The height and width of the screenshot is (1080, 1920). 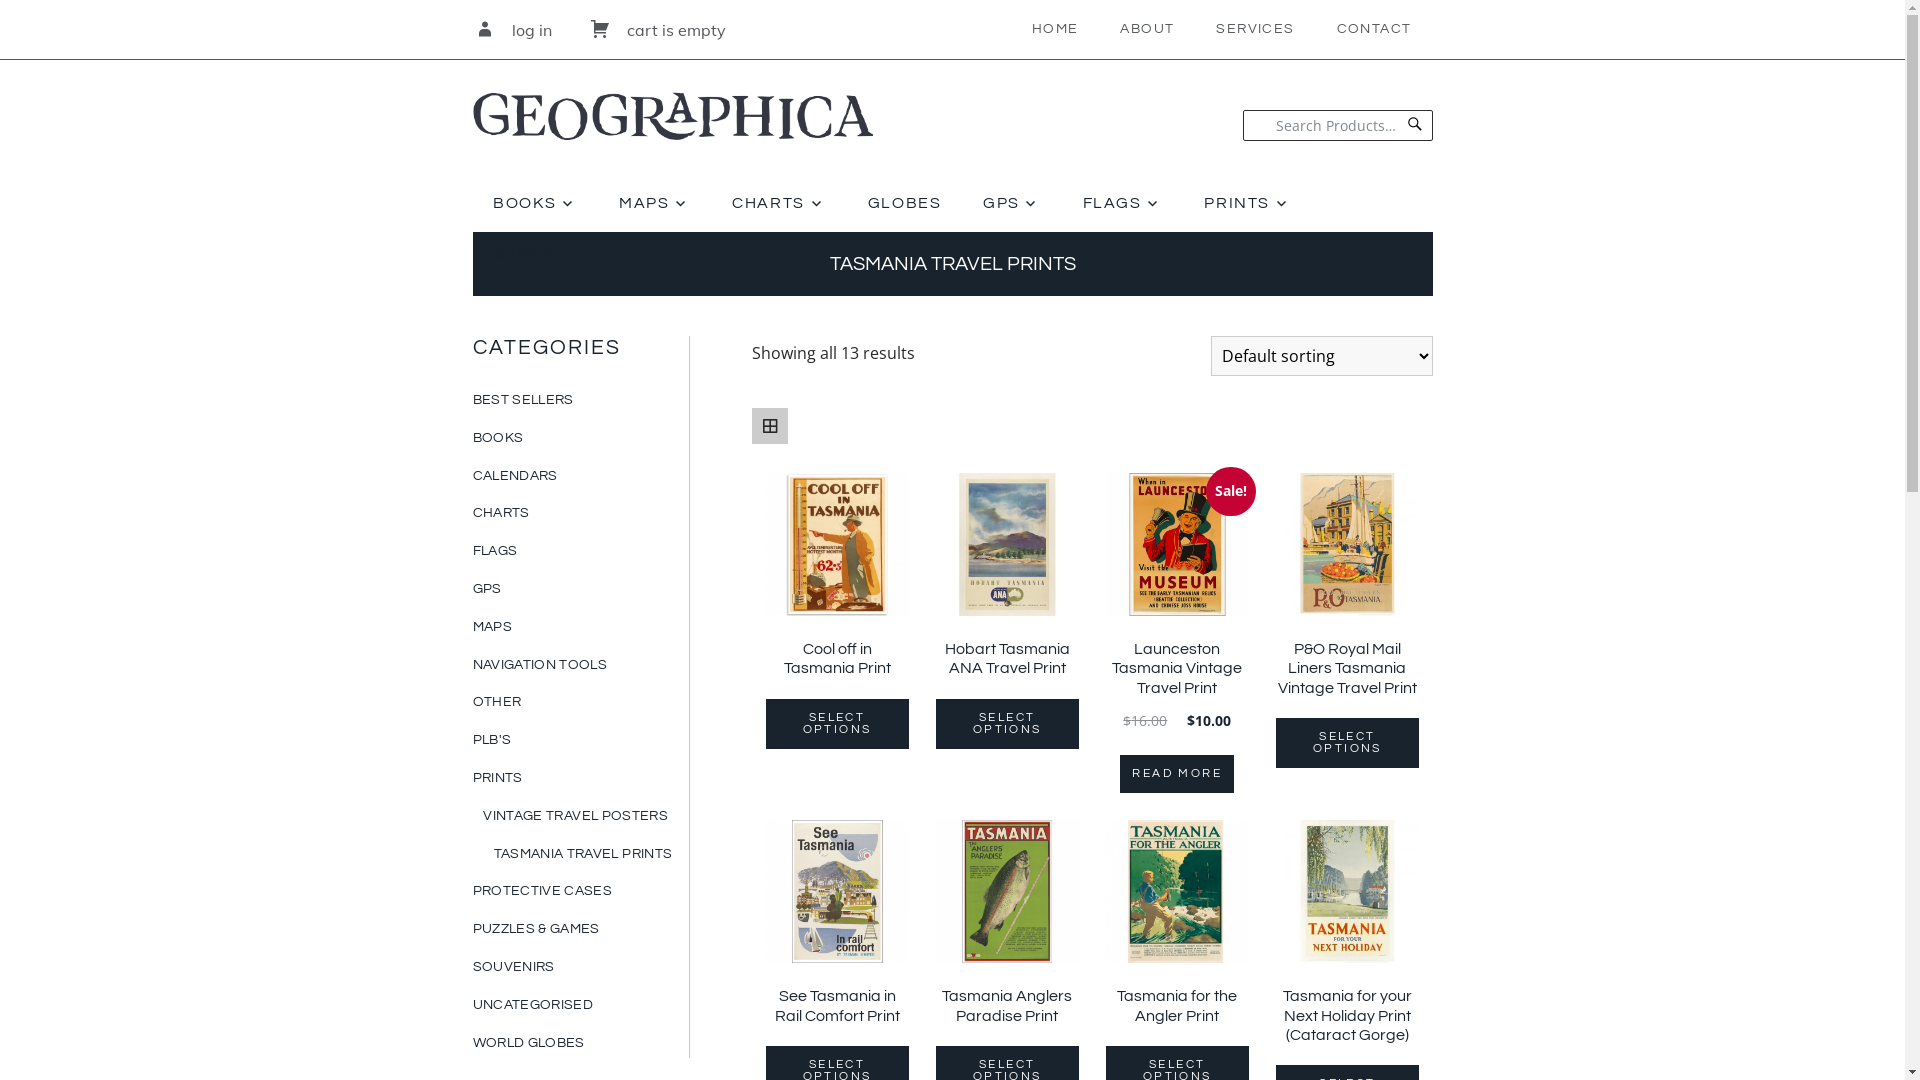 I want to click on Hobart Tasmania ANA Travel Print, so click(x=1008, y=580).